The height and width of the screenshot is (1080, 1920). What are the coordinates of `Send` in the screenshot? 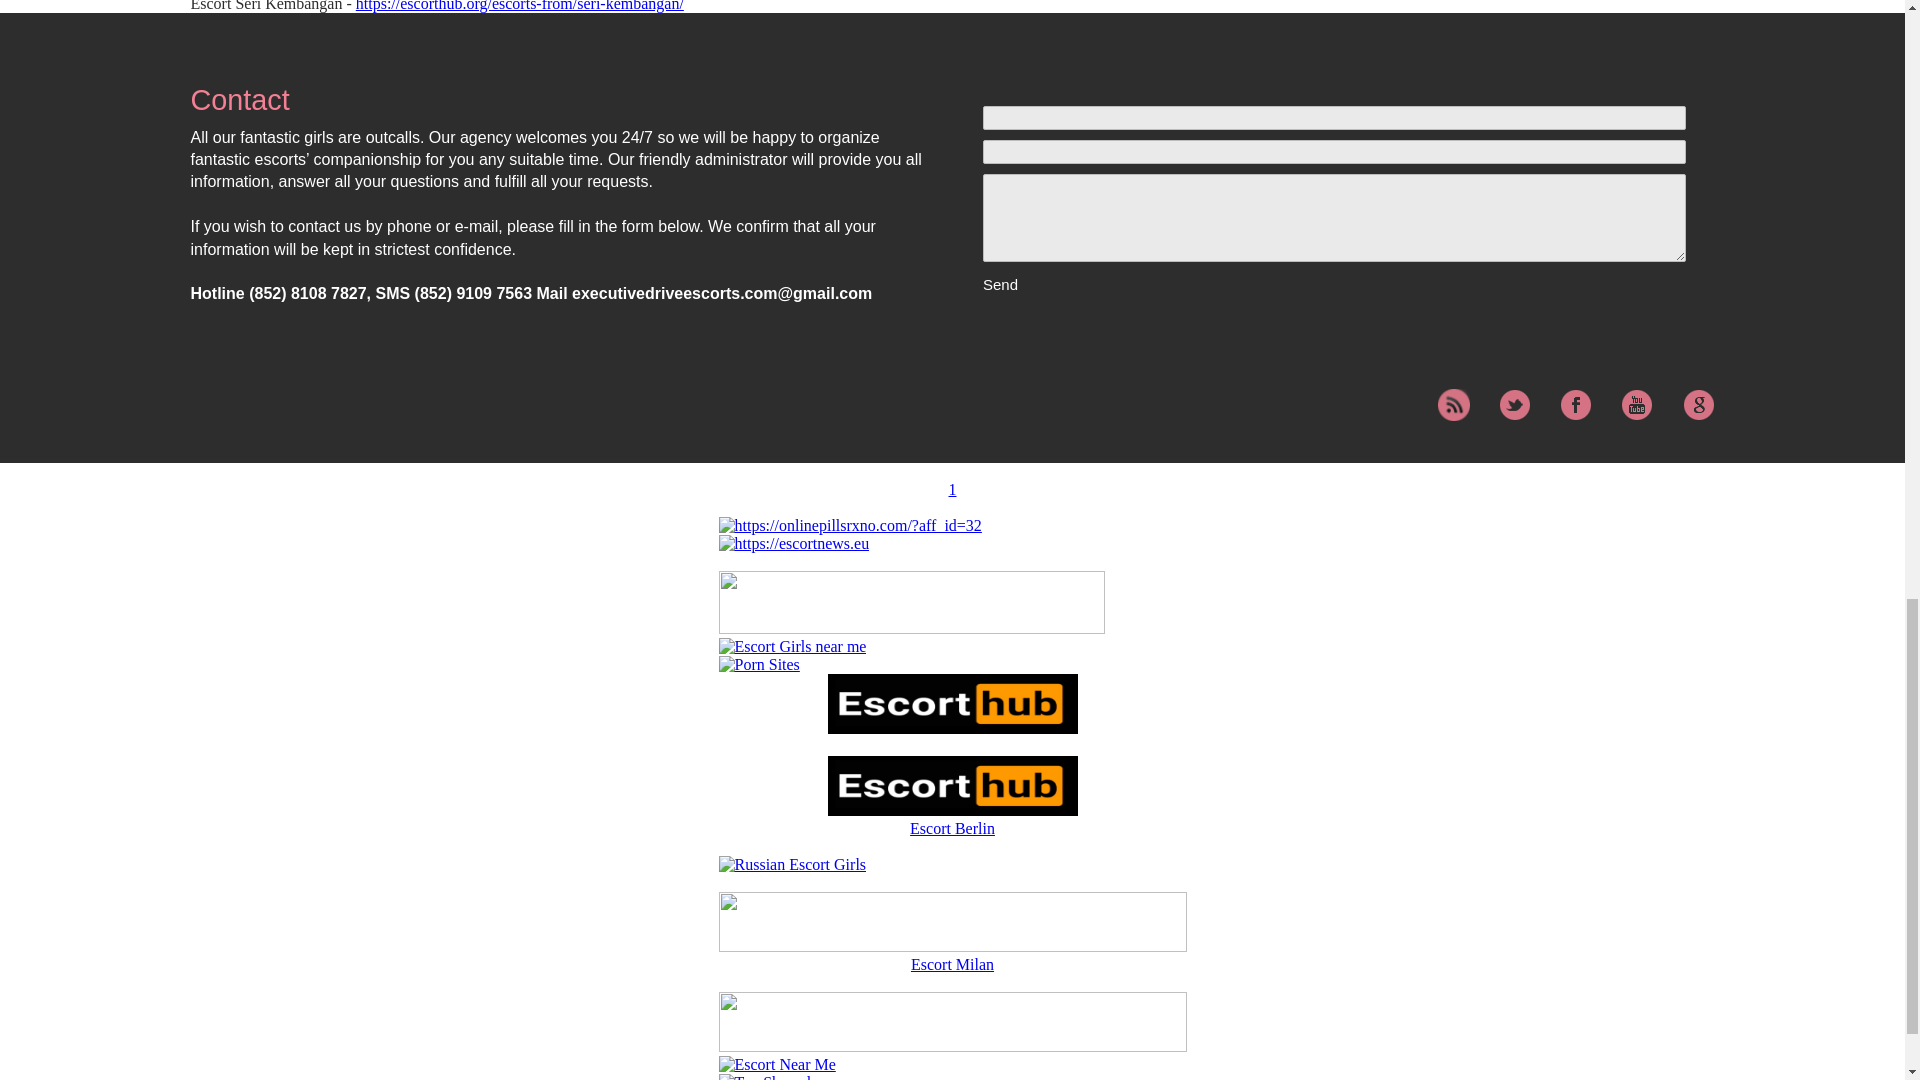 It's located at (1056, 284).